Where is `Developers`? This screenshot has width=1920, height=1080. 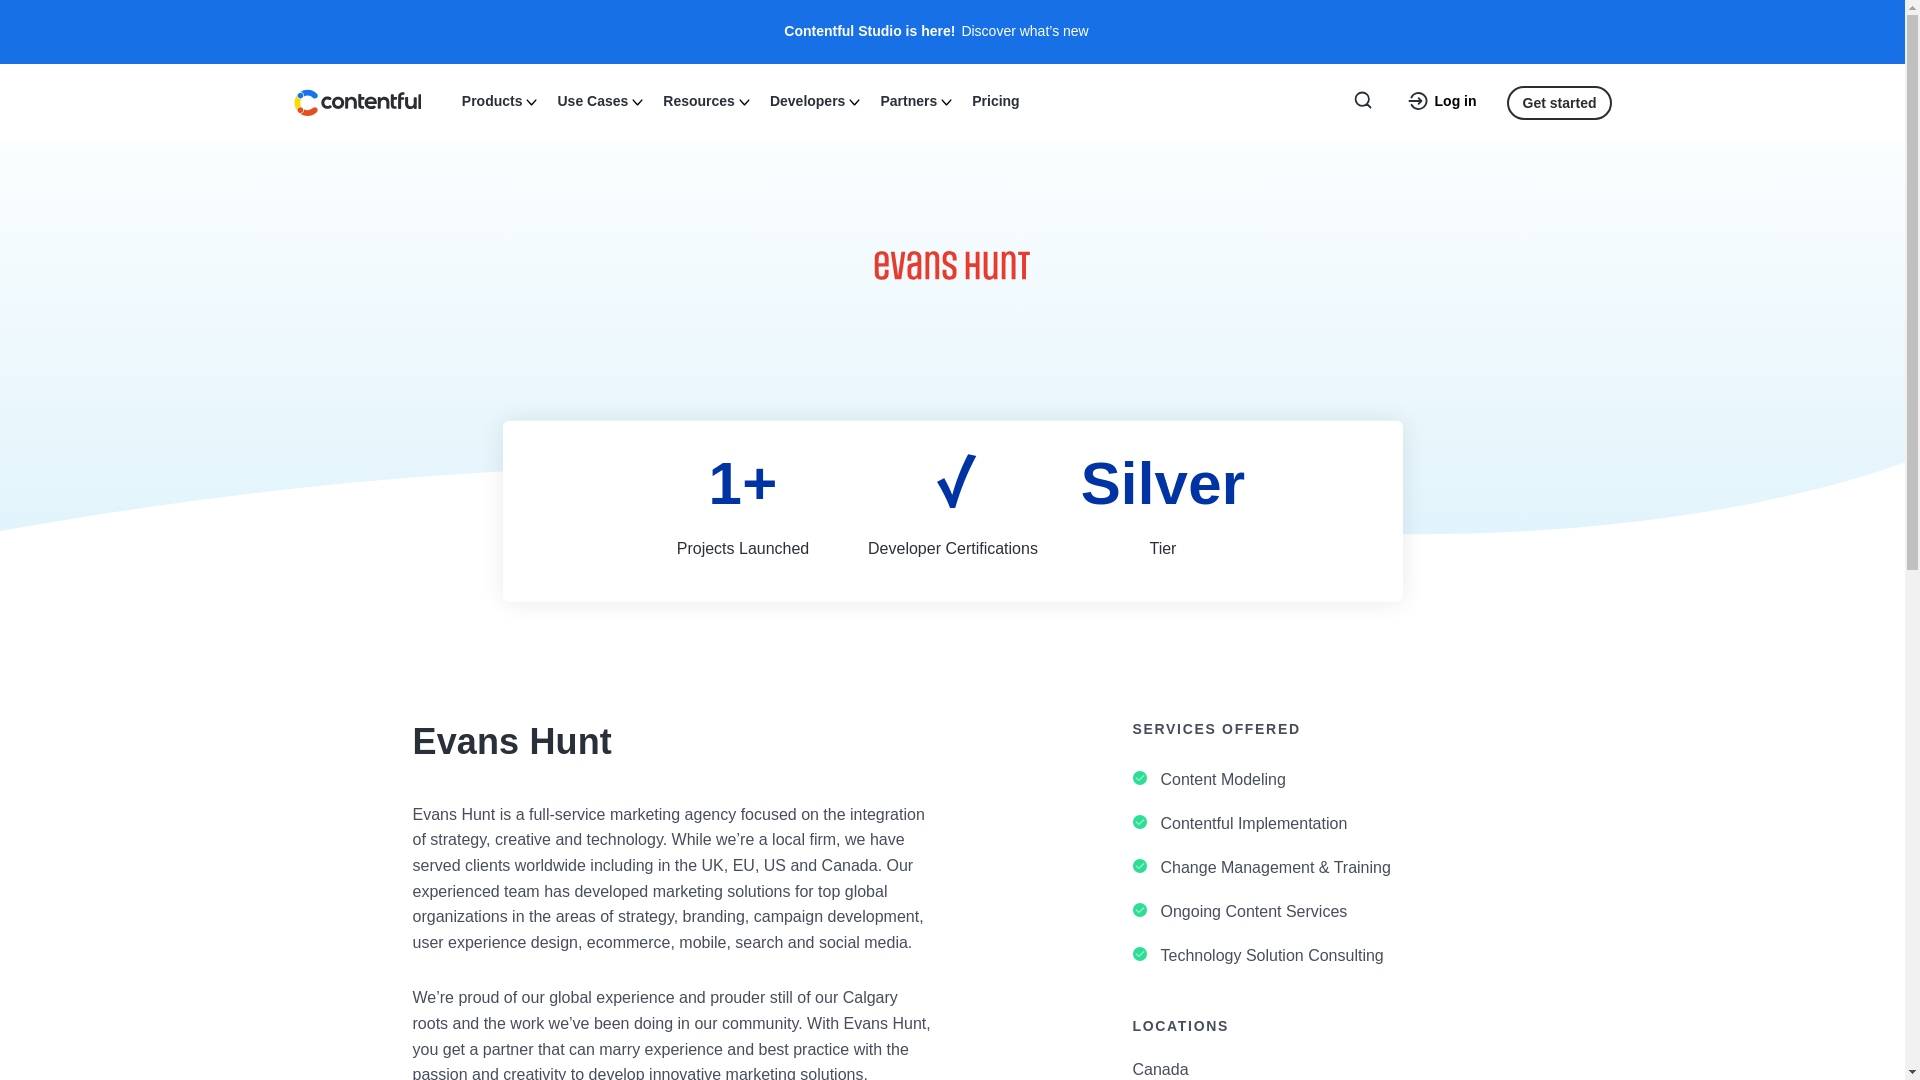 Developers is located at coordinates (812, 99).